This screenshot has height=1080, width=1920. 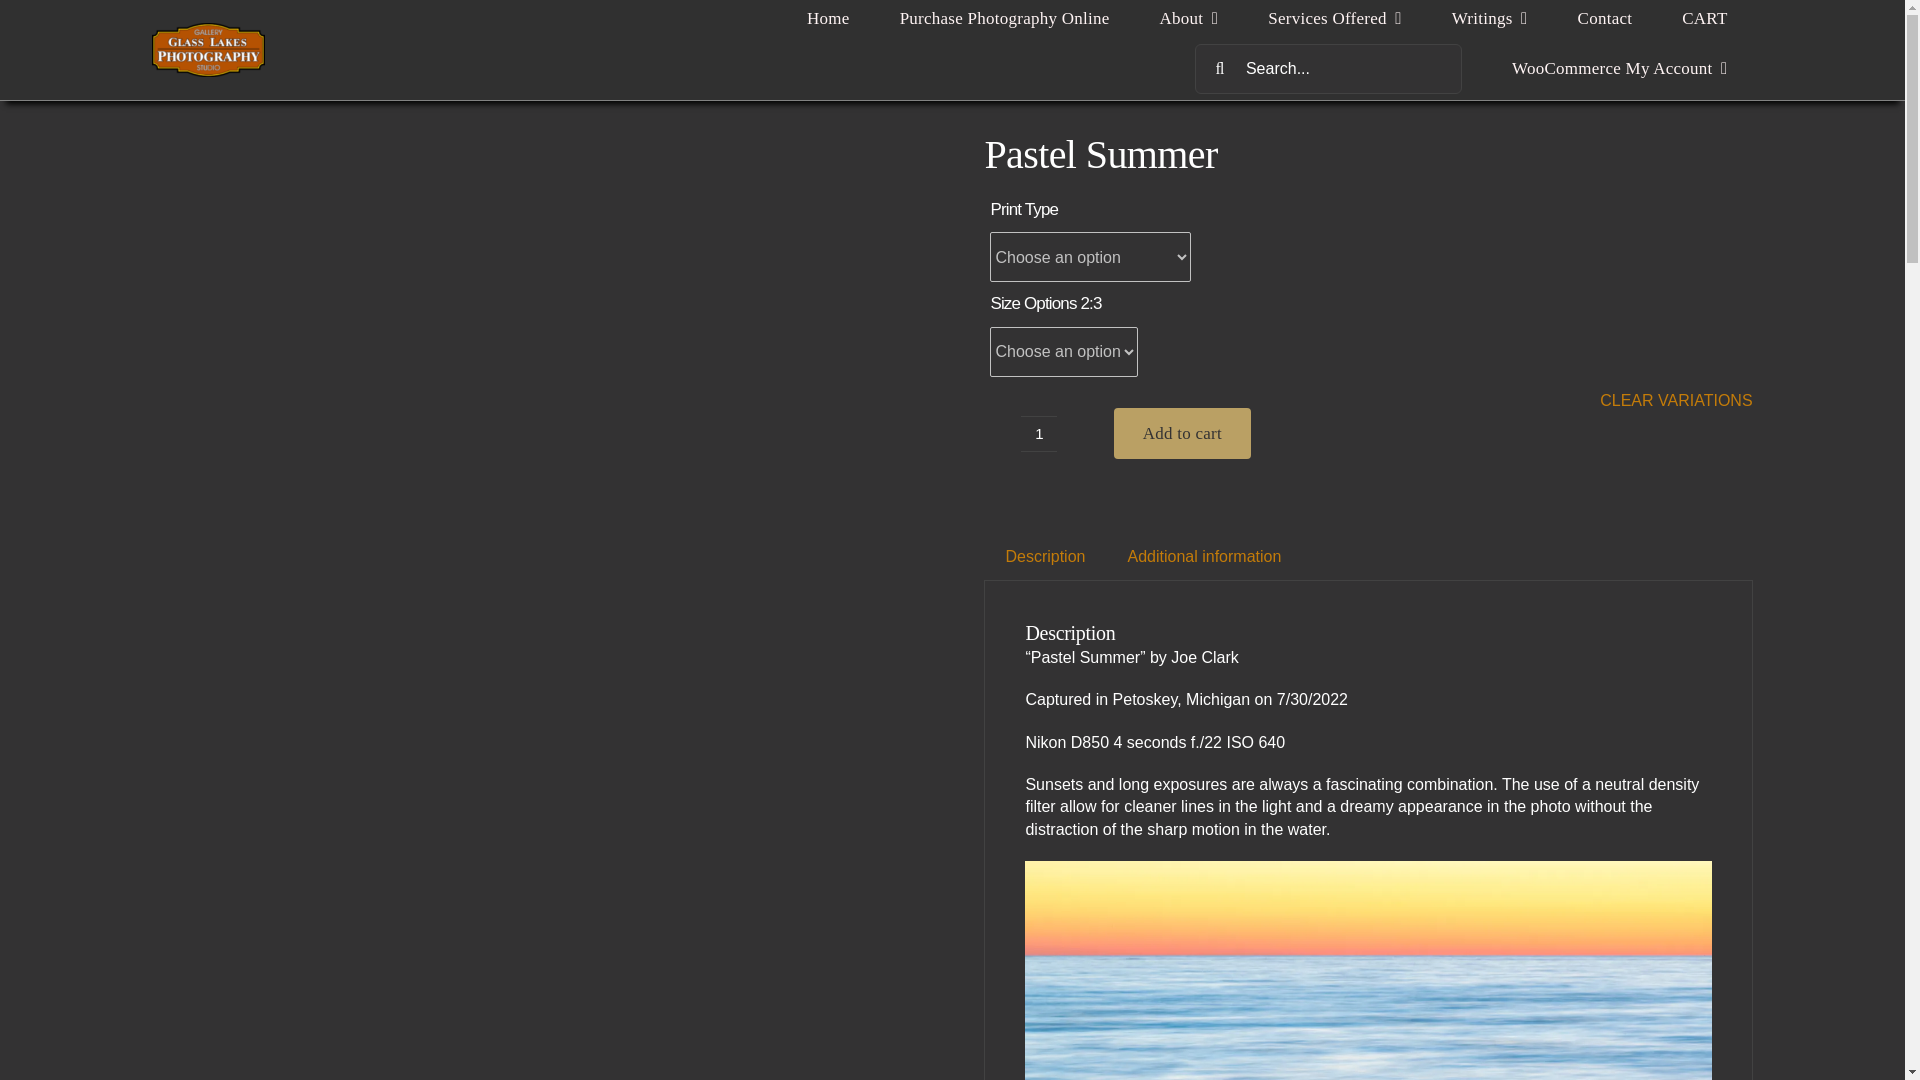 What do you see at coordinates (1702, 296) in the screenshot?
I see `Log In` at bounding box center [1702, 296].